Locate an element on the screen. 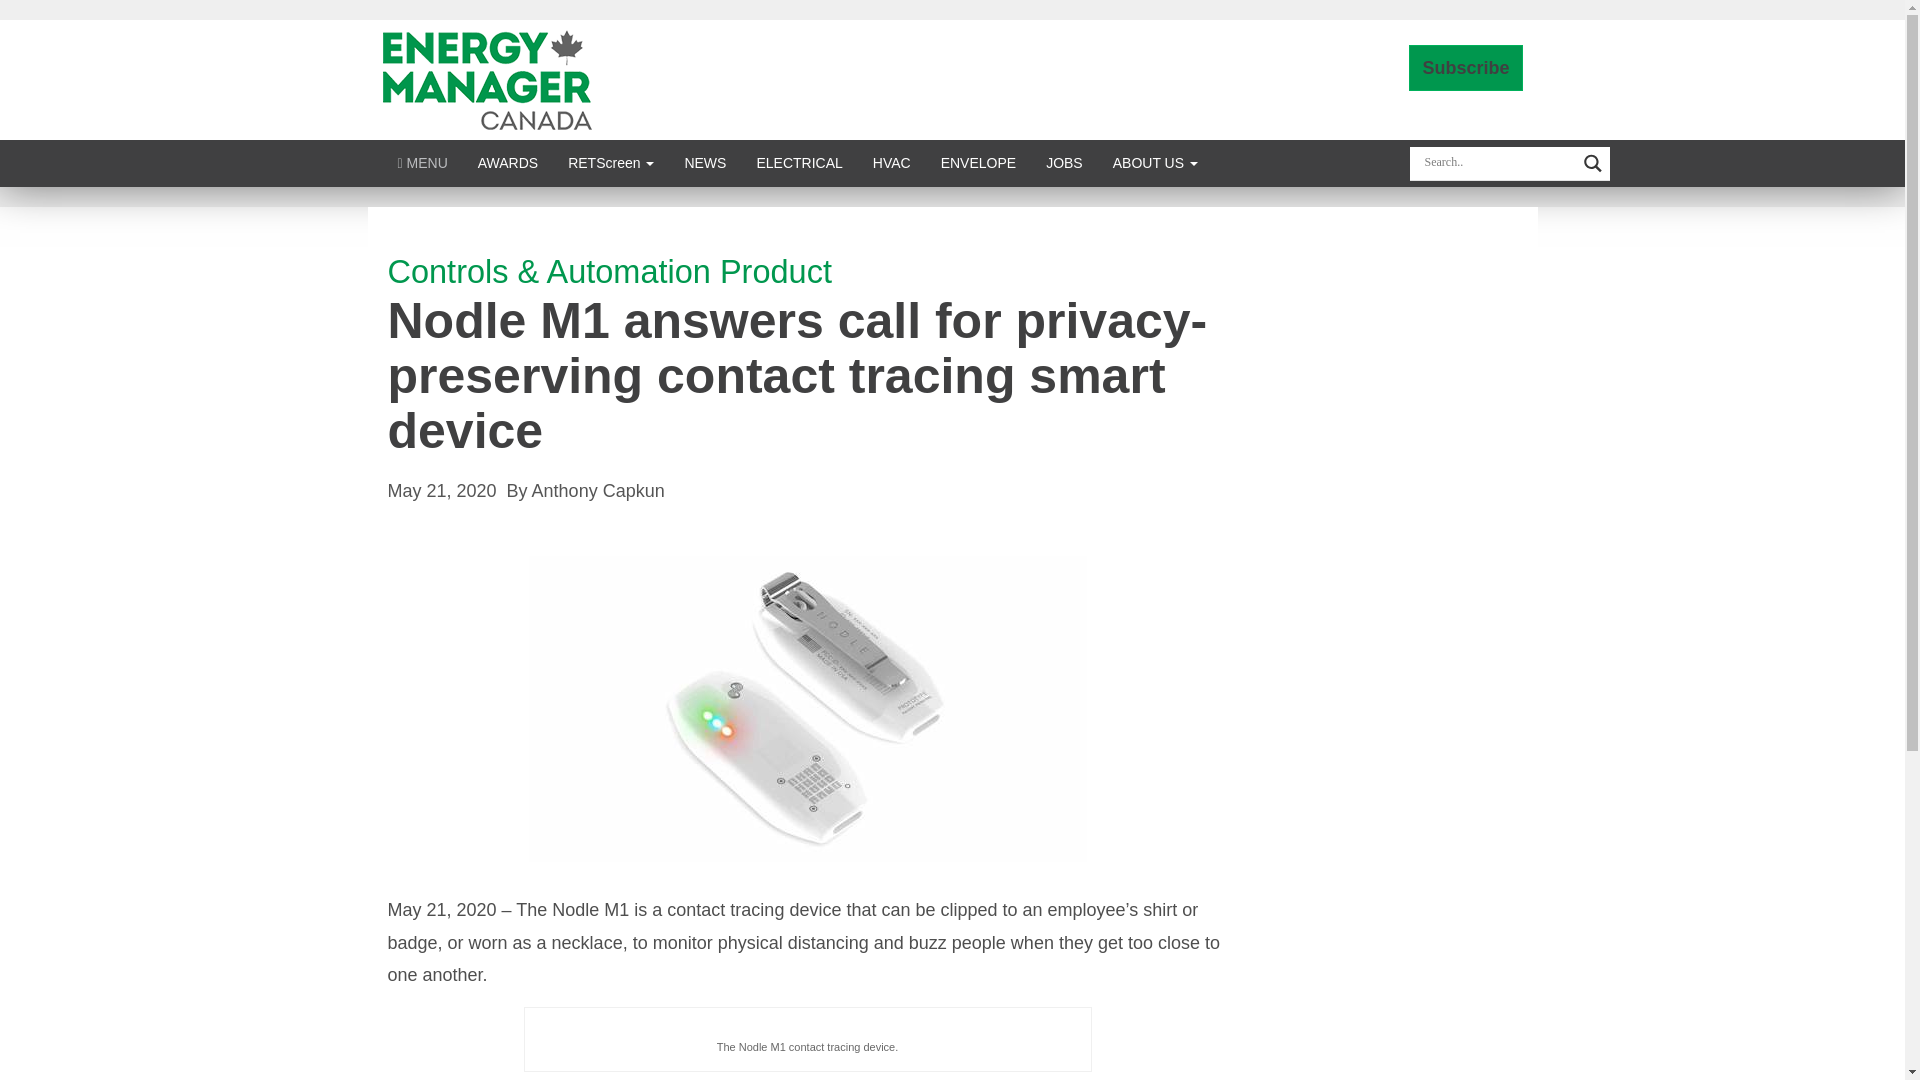  Subscribe is located at coordinates (1466, 68).